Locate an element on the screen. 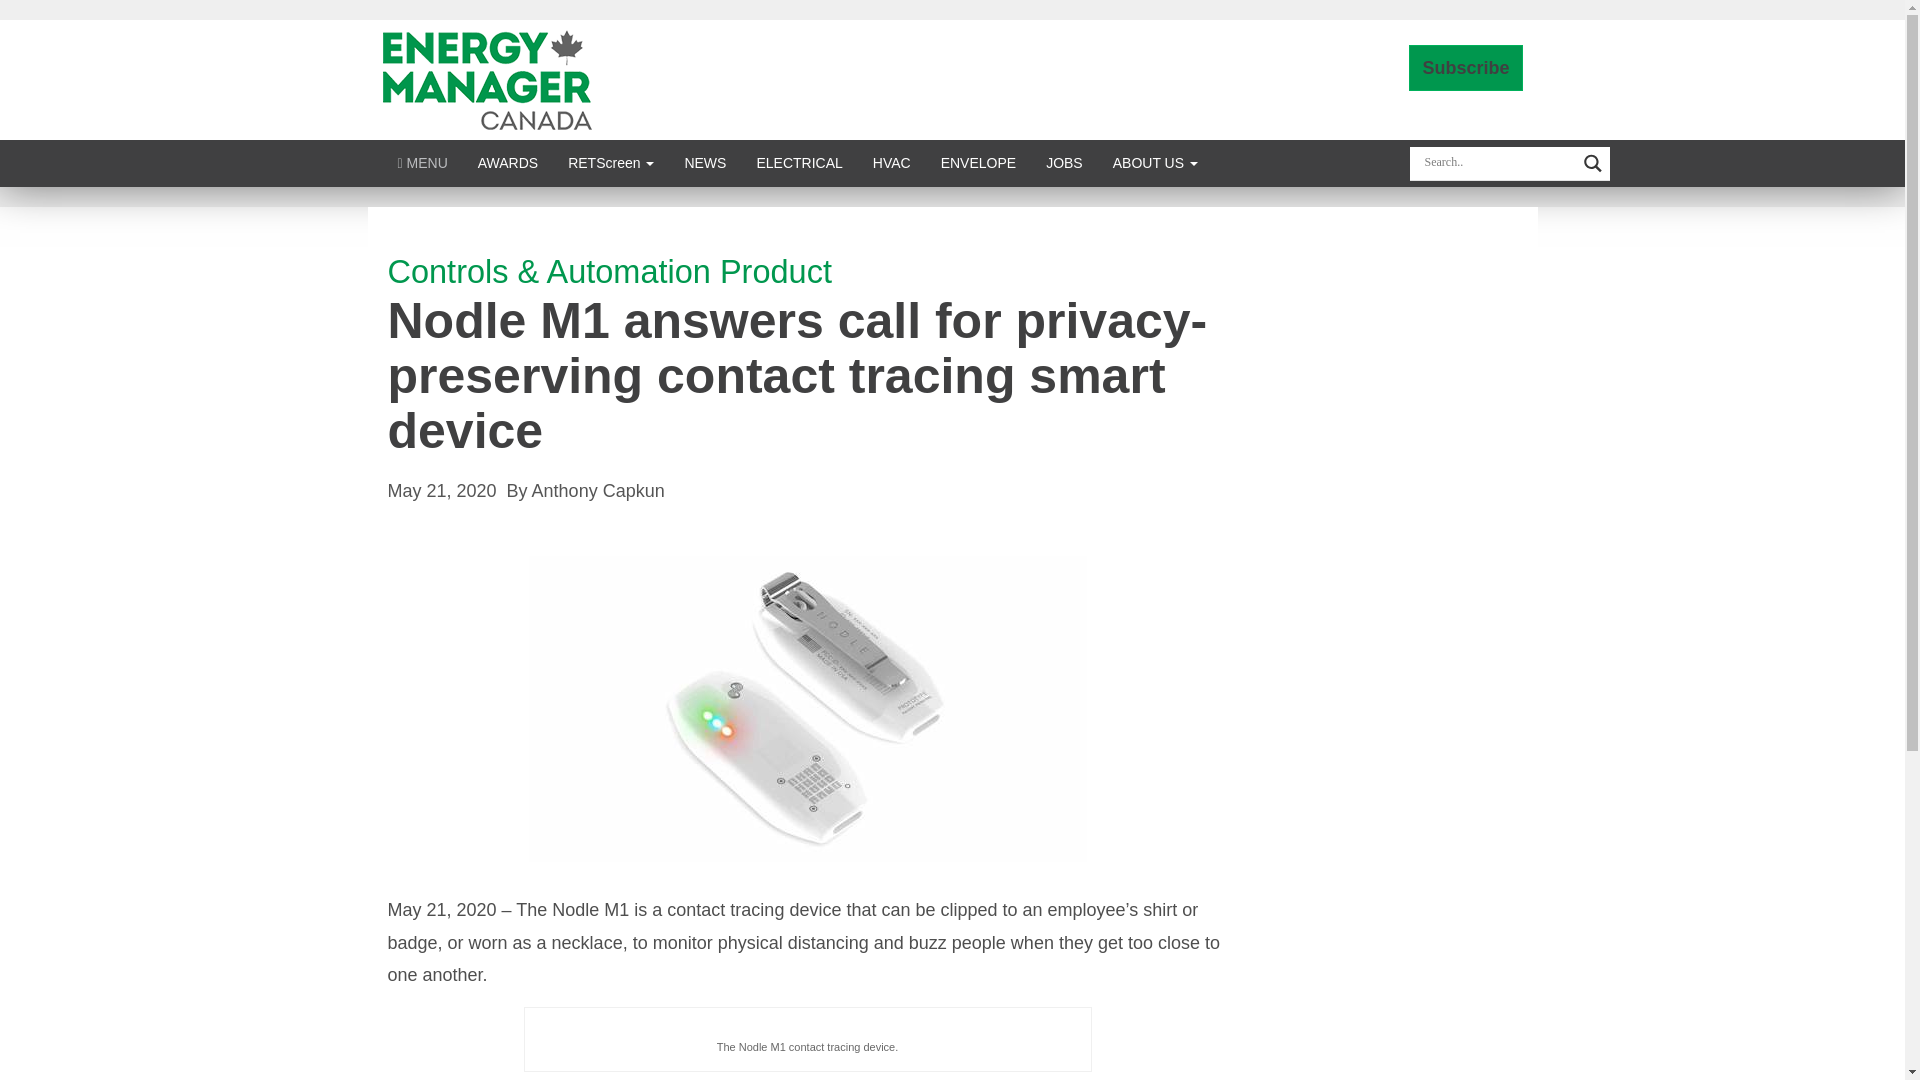  Subscribe is located at coordinates (1466, 68).